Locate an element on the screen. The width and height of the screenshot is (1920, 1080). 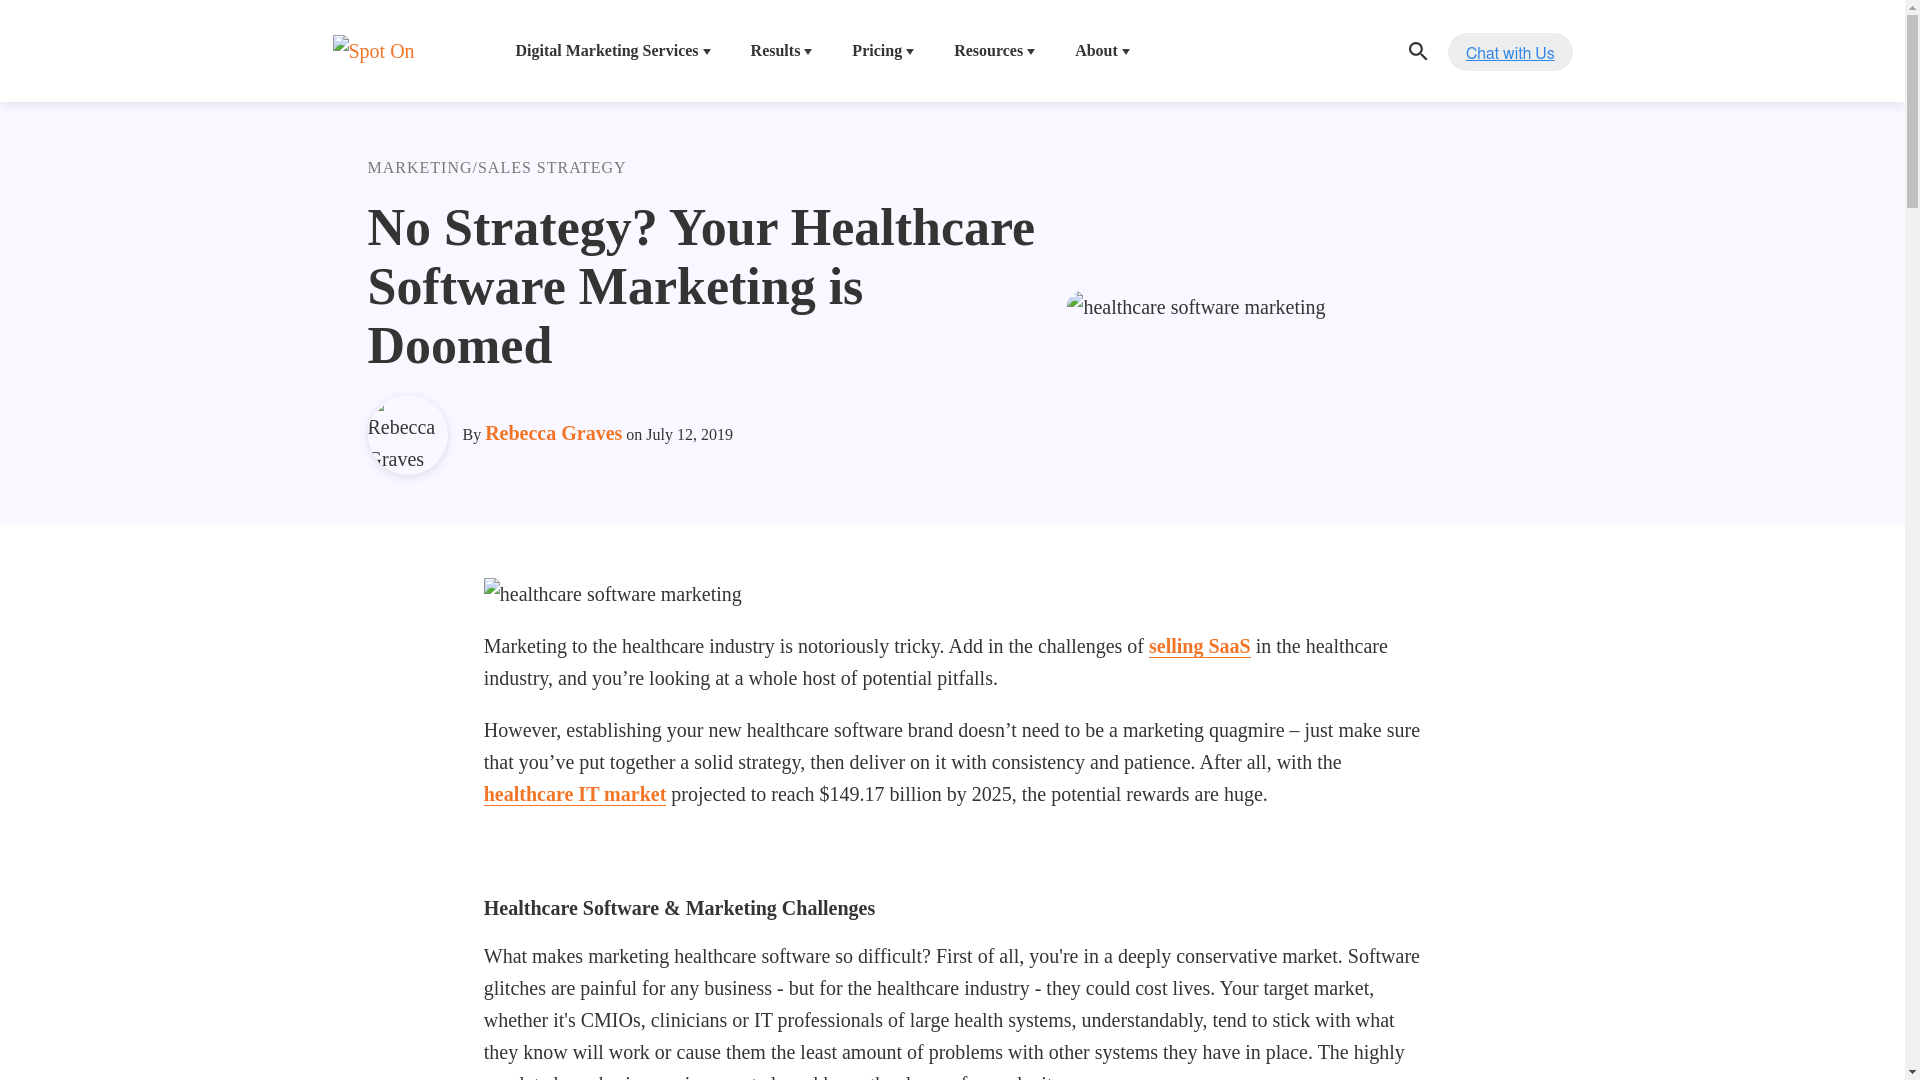
Digital Marketing Services is located at coordinates (613, 50).